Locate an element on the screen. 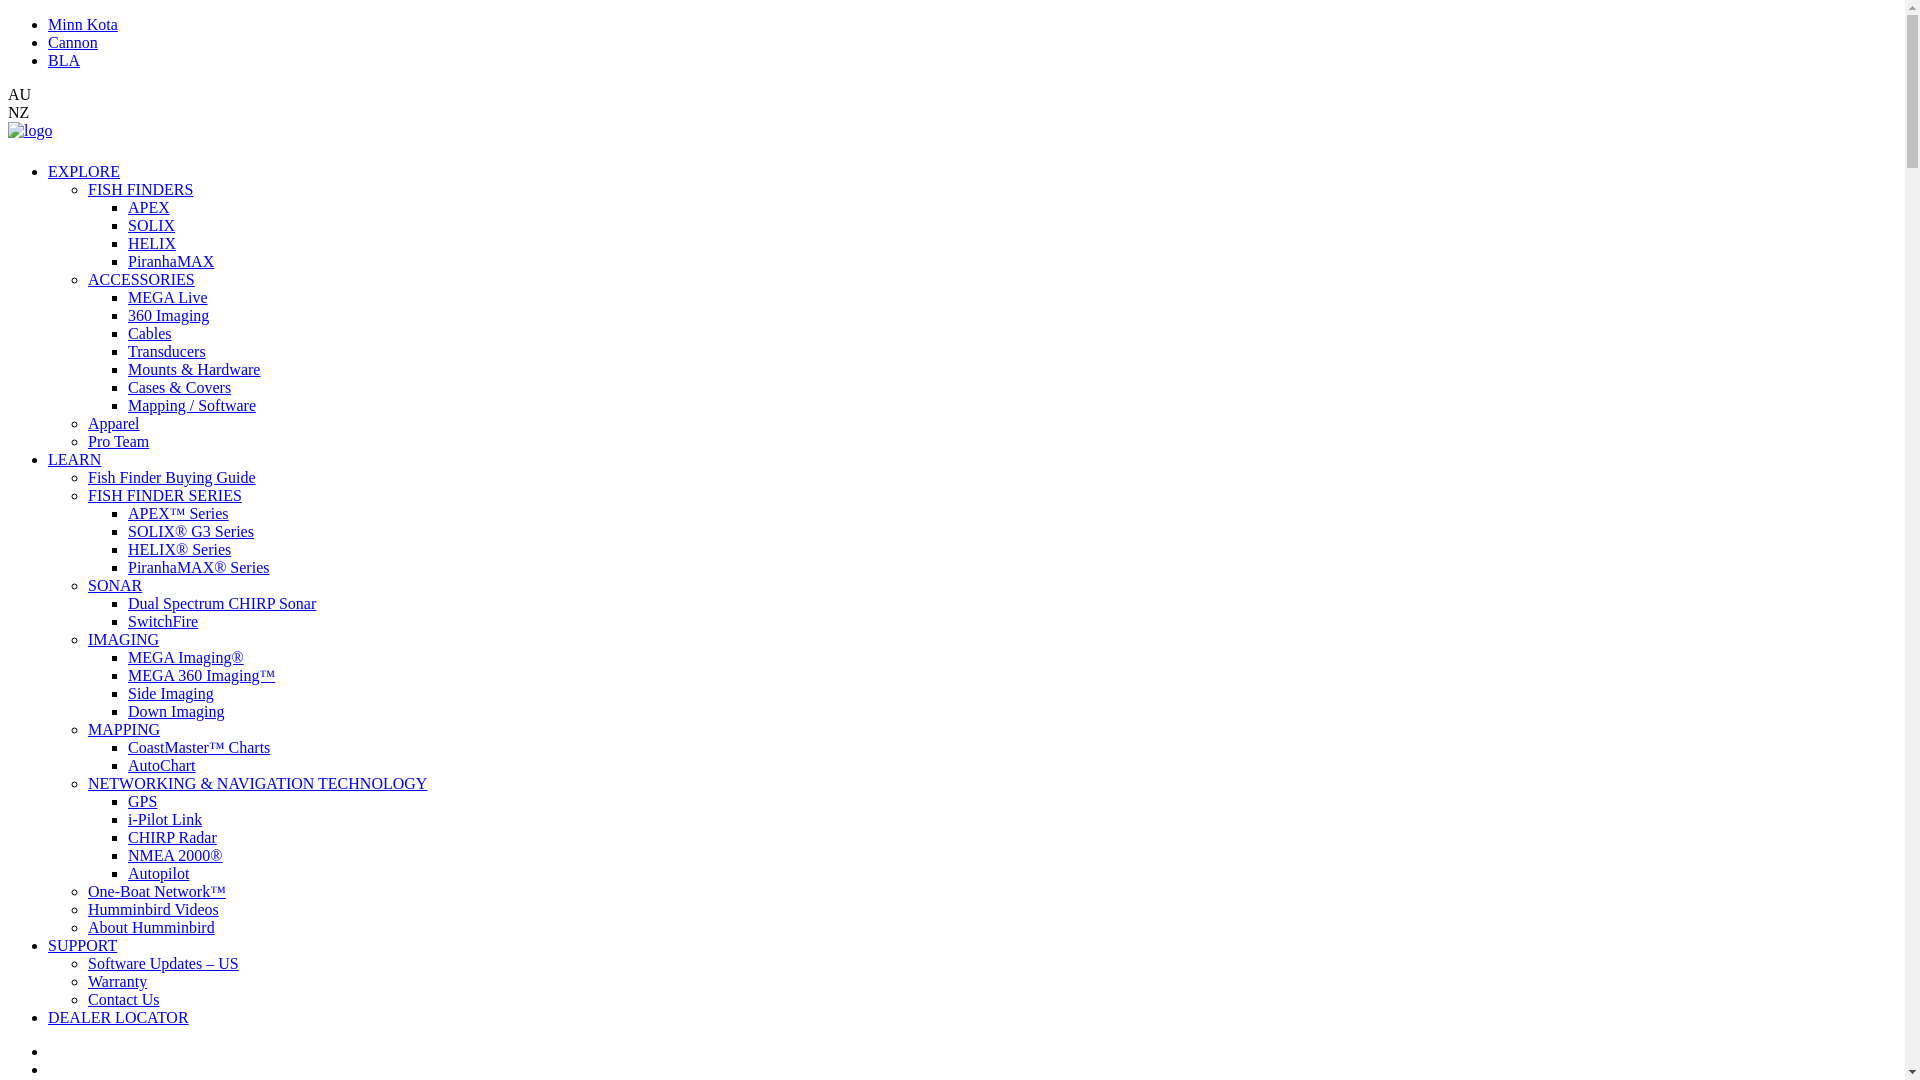 The width and height of the screenshot is (1920, 1080). SUPPORT is located at coordinates (82, 946).